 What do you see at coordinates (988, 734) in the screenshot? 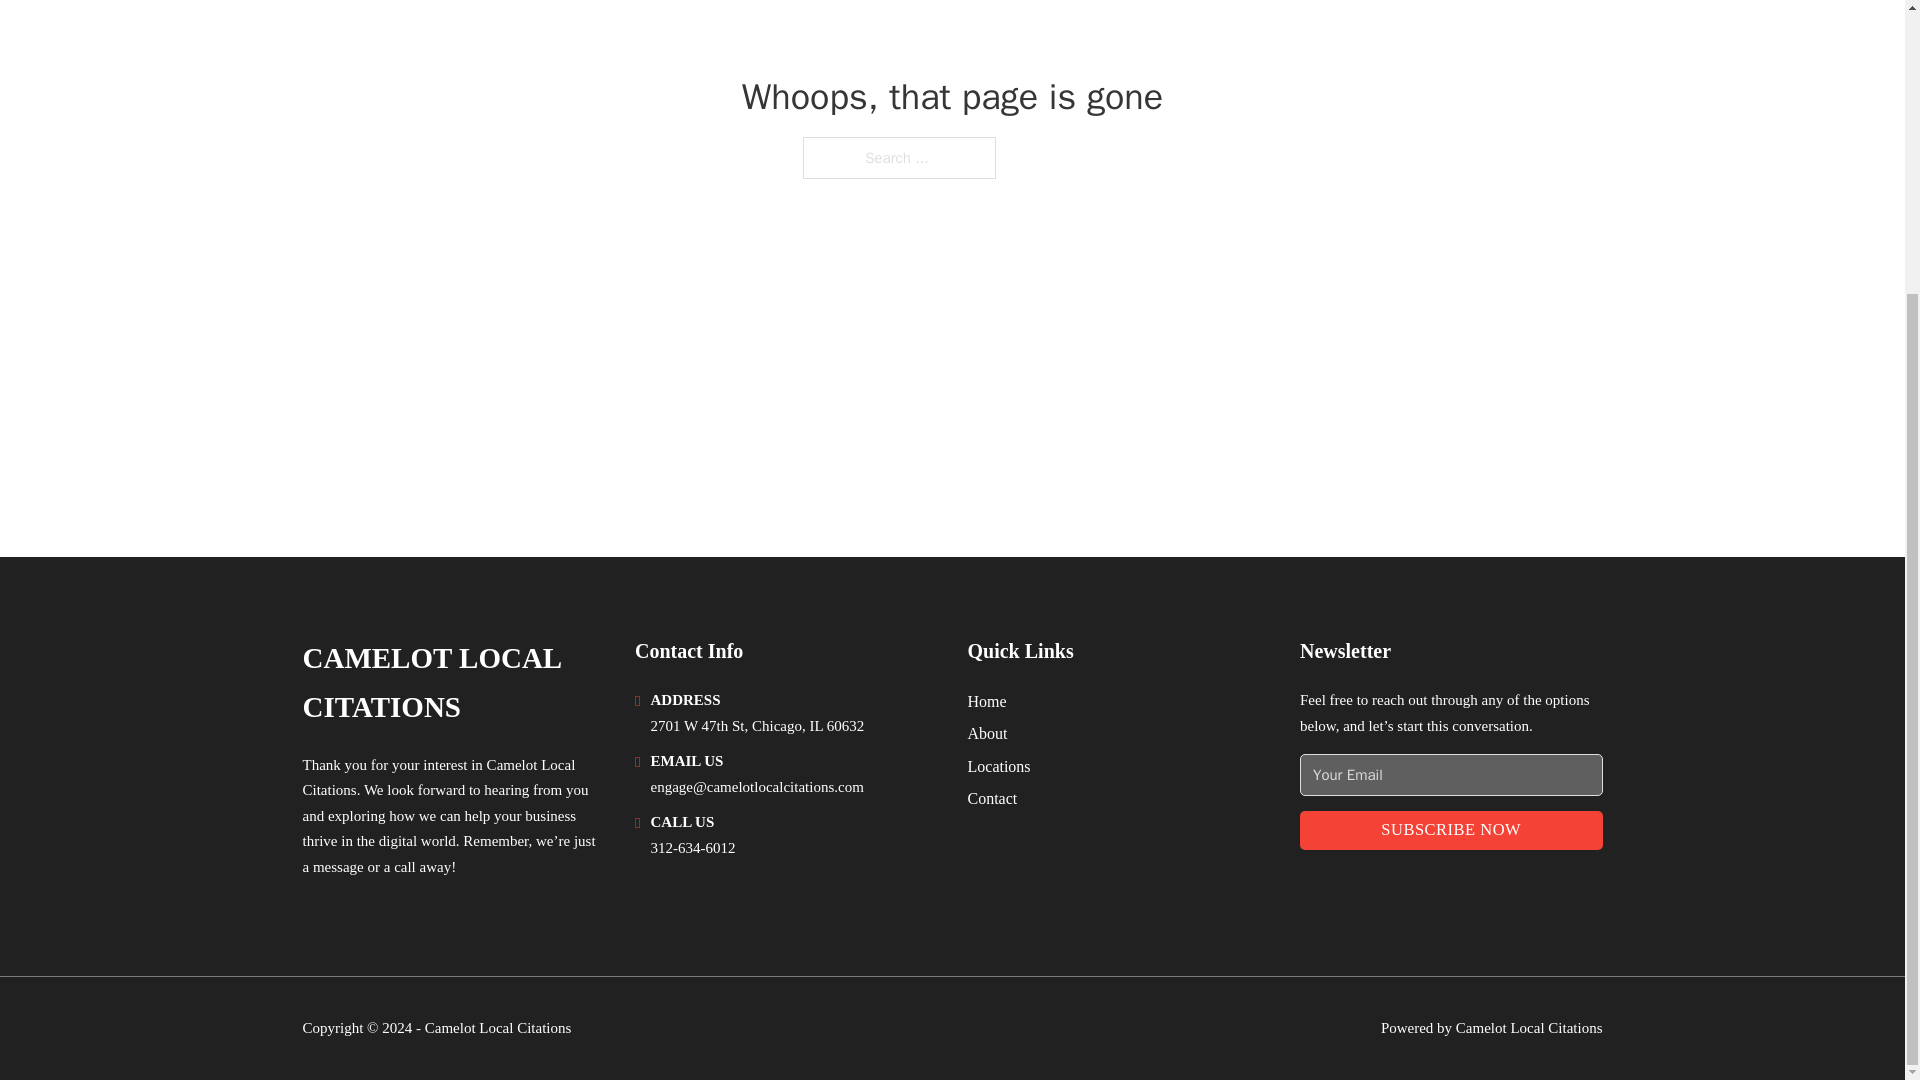
I see `About` at bounding box center [988, 734].